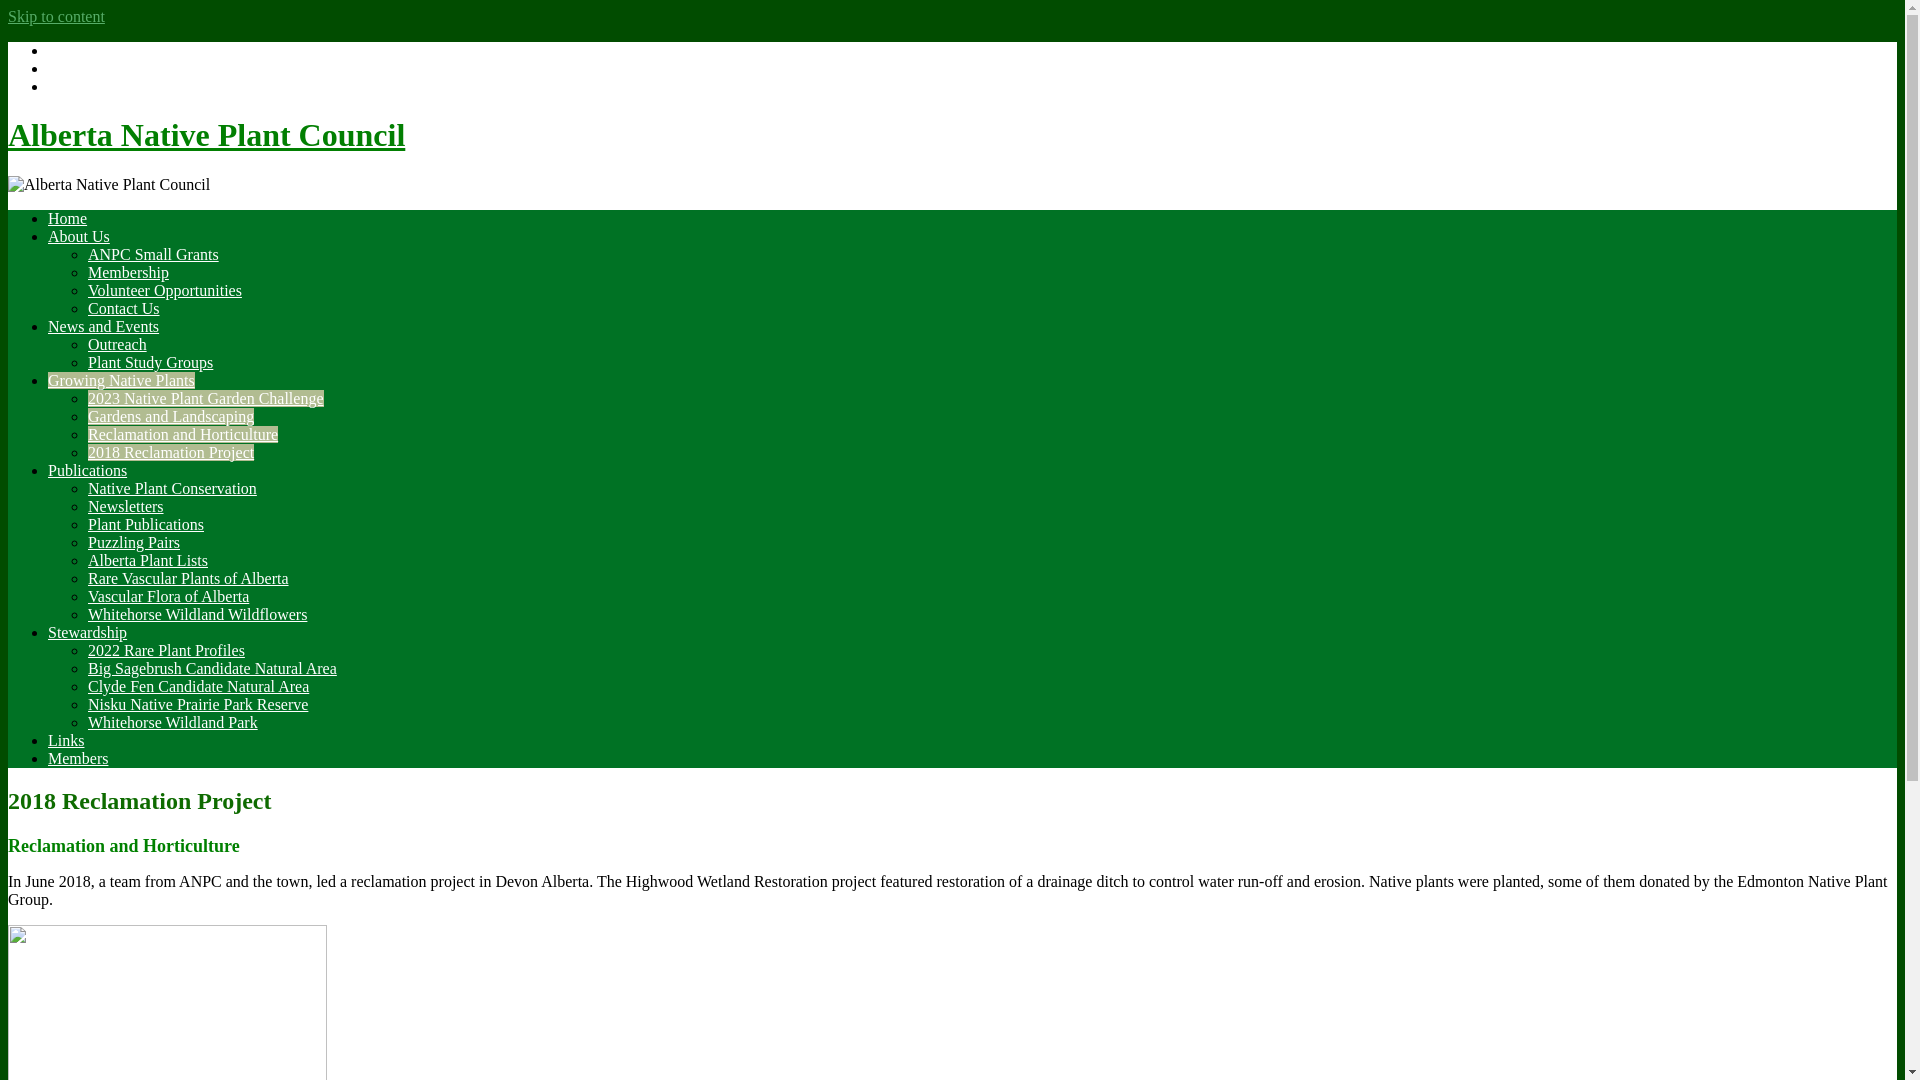 This screenshot has height=1080, width=1920. What do you see at coordinates (198, 614) in the screenshot?
I see `Whitehorse Wildland Wildflowers` at bounding box center [198, 614].